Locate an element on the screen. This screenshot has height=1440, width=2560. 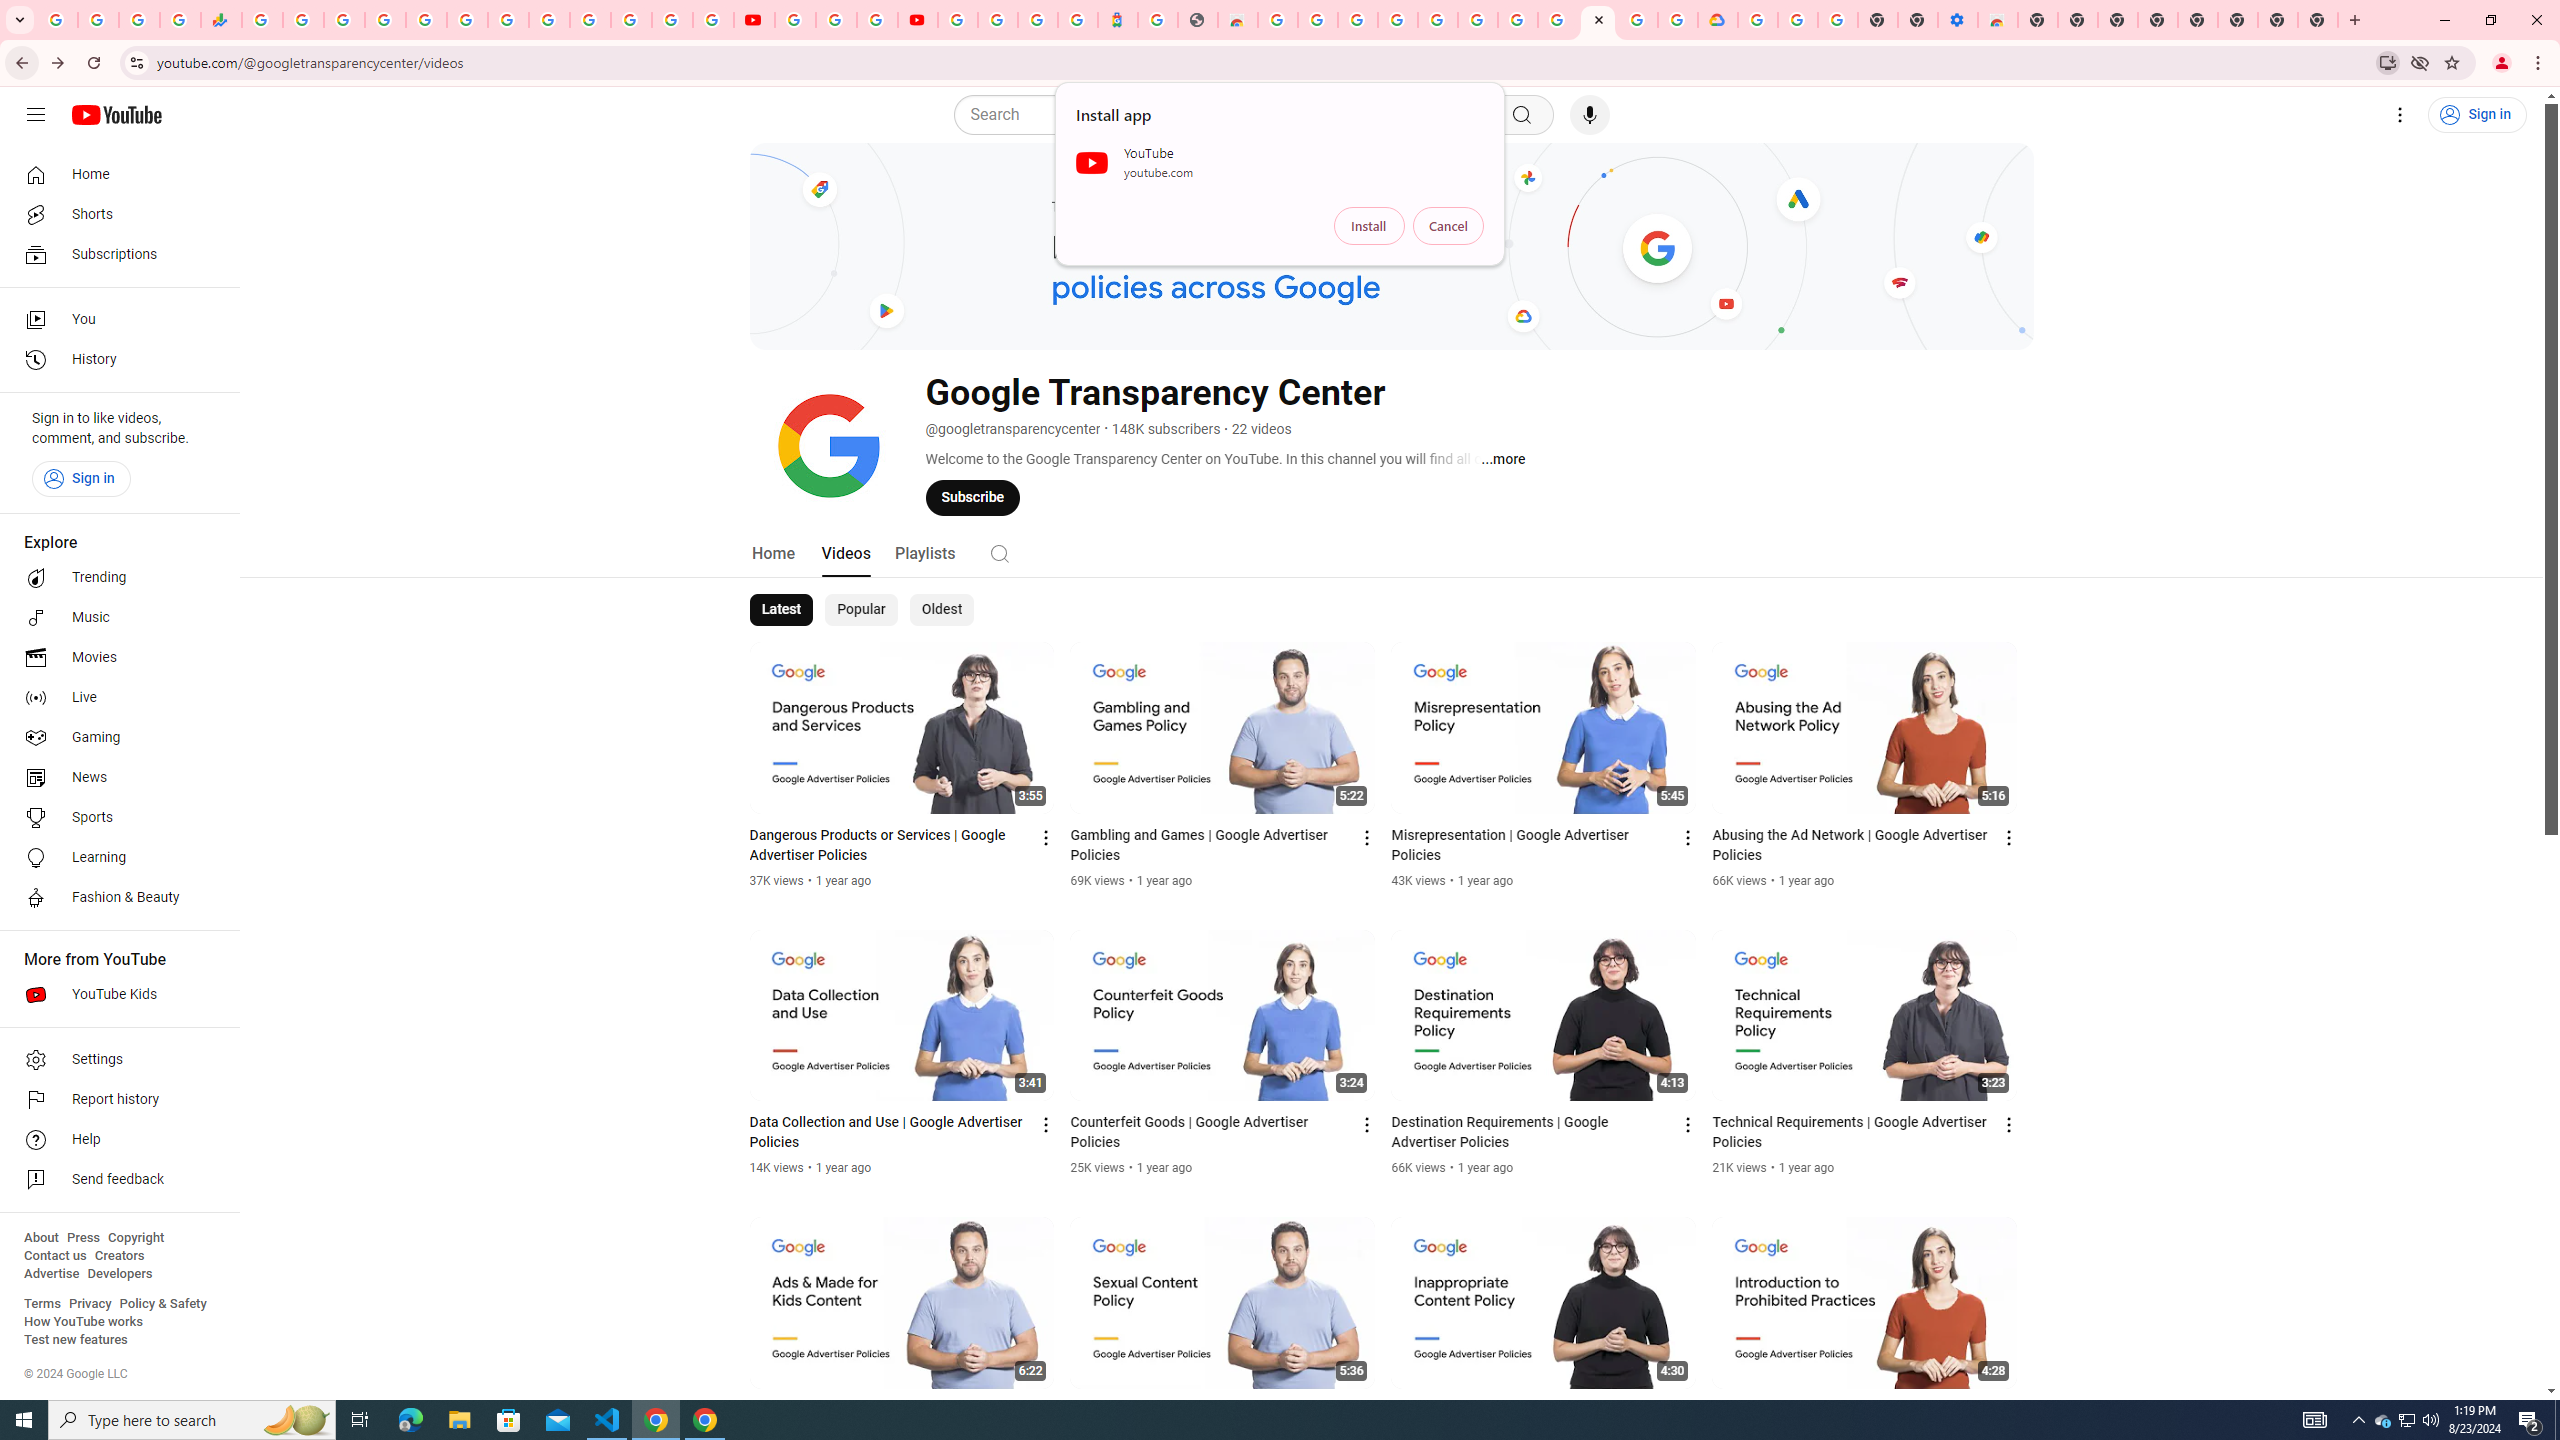
Home is located at coordinates (774, 552).